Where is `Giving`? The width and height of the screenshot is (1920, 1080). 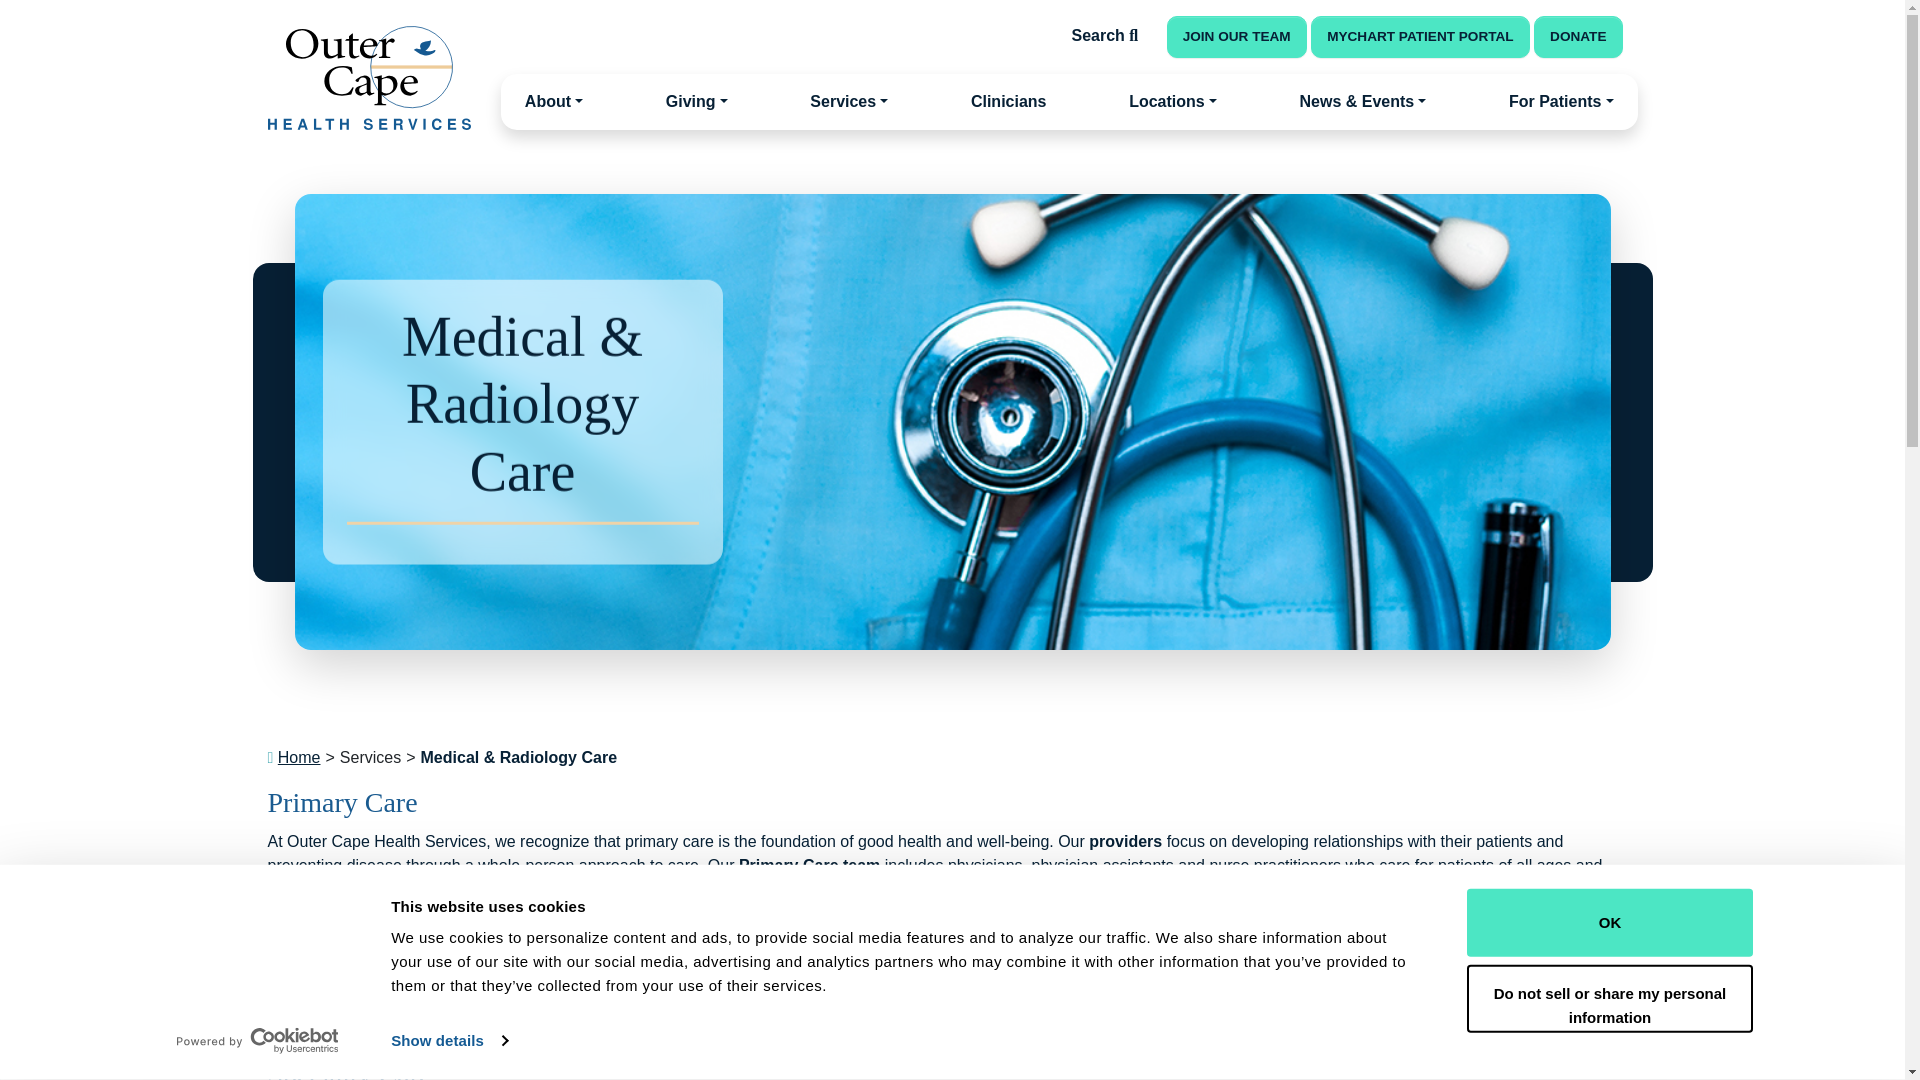
Giving is located at coordinates (696, 102).